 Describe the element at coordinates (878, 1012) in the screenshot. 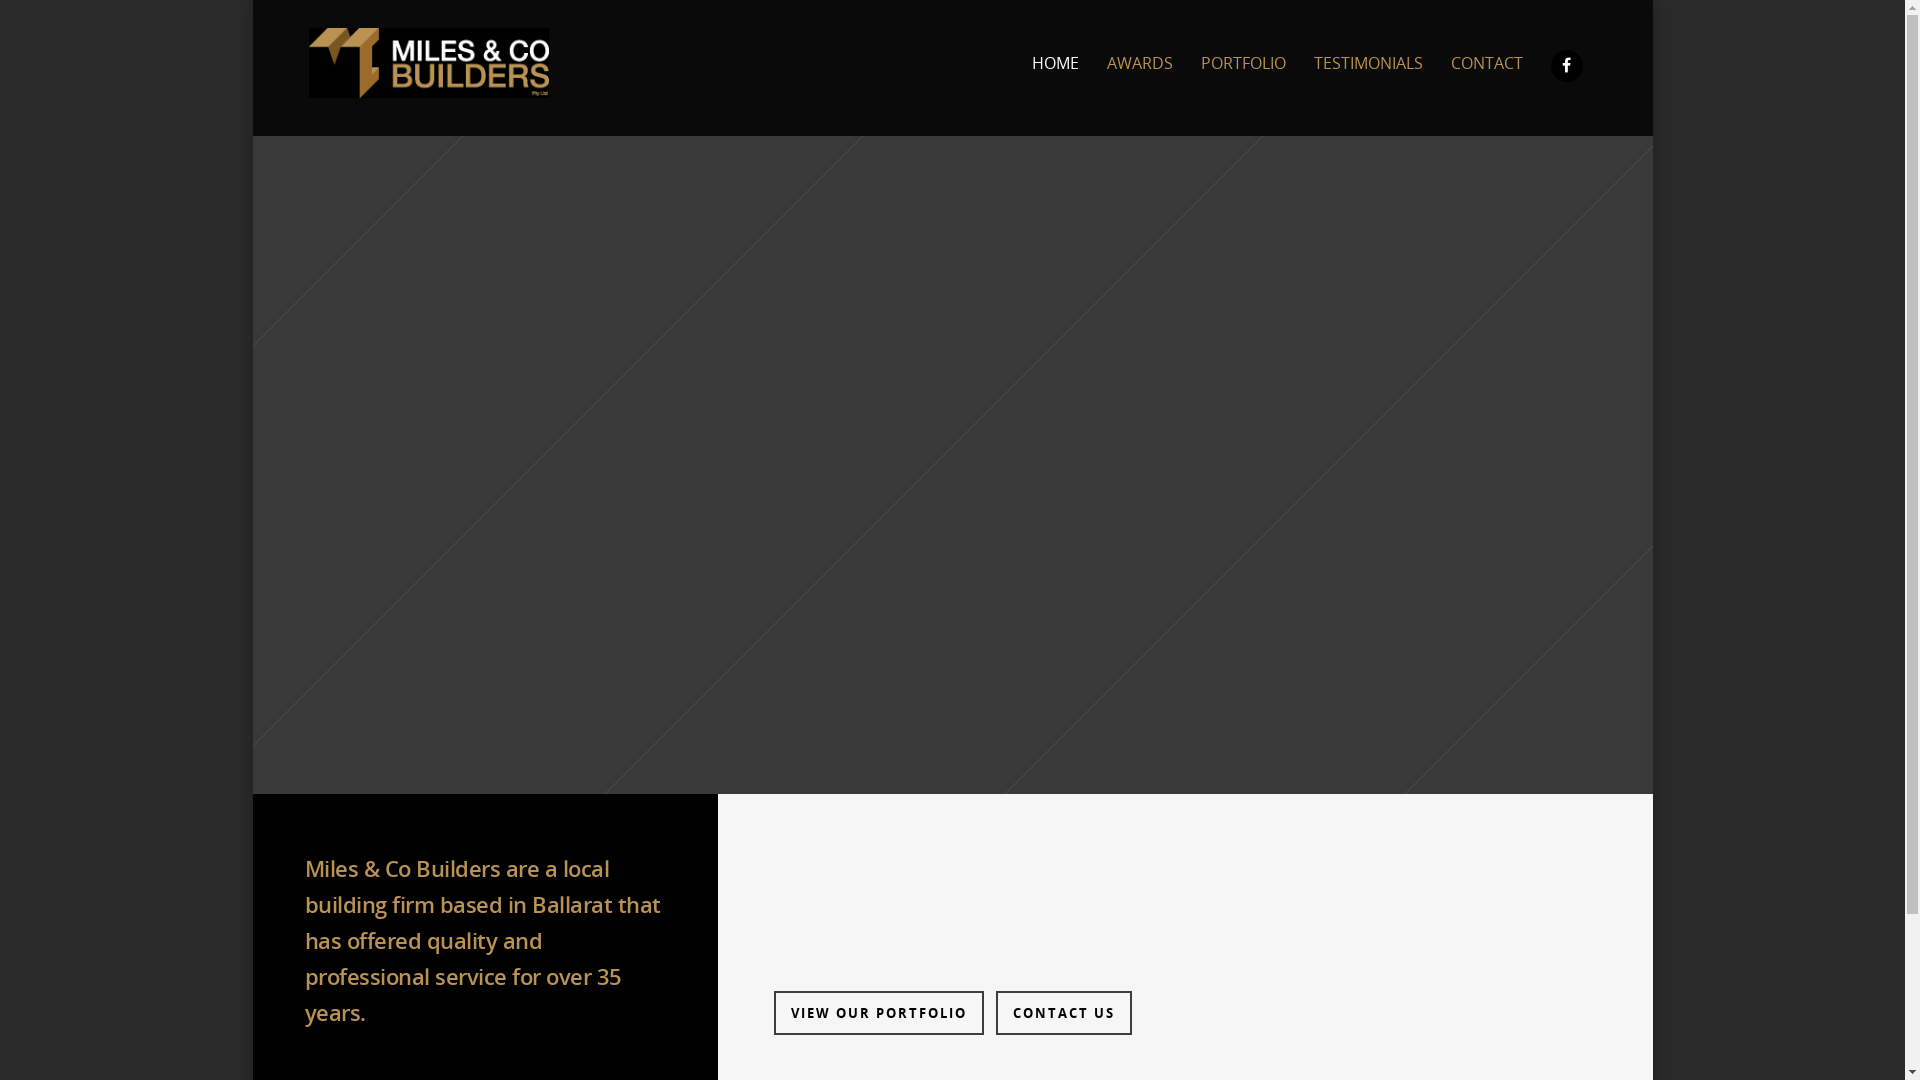

I see `VIEW OUR PORTFOLIO` at that location.